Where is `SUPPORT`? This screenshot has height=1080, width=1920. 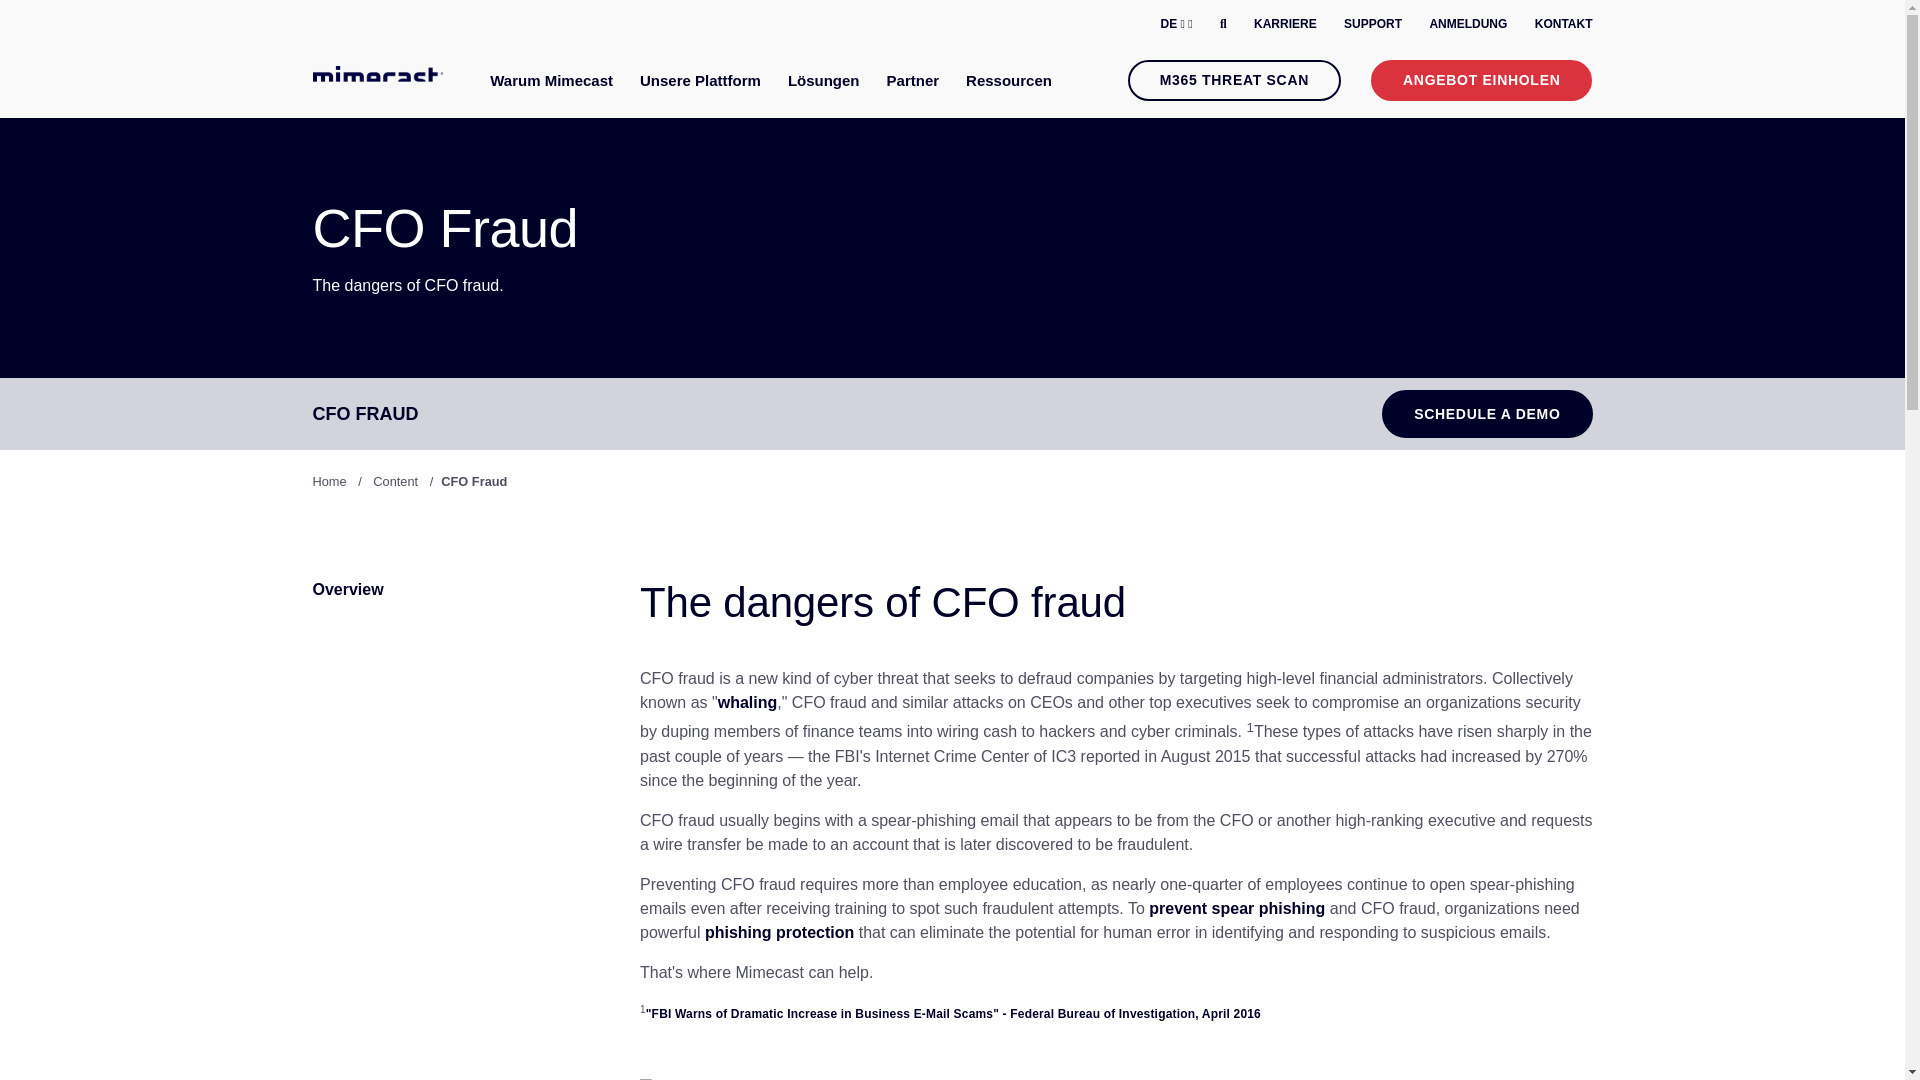
SUPPORT is located at coordinates (1372, 24).